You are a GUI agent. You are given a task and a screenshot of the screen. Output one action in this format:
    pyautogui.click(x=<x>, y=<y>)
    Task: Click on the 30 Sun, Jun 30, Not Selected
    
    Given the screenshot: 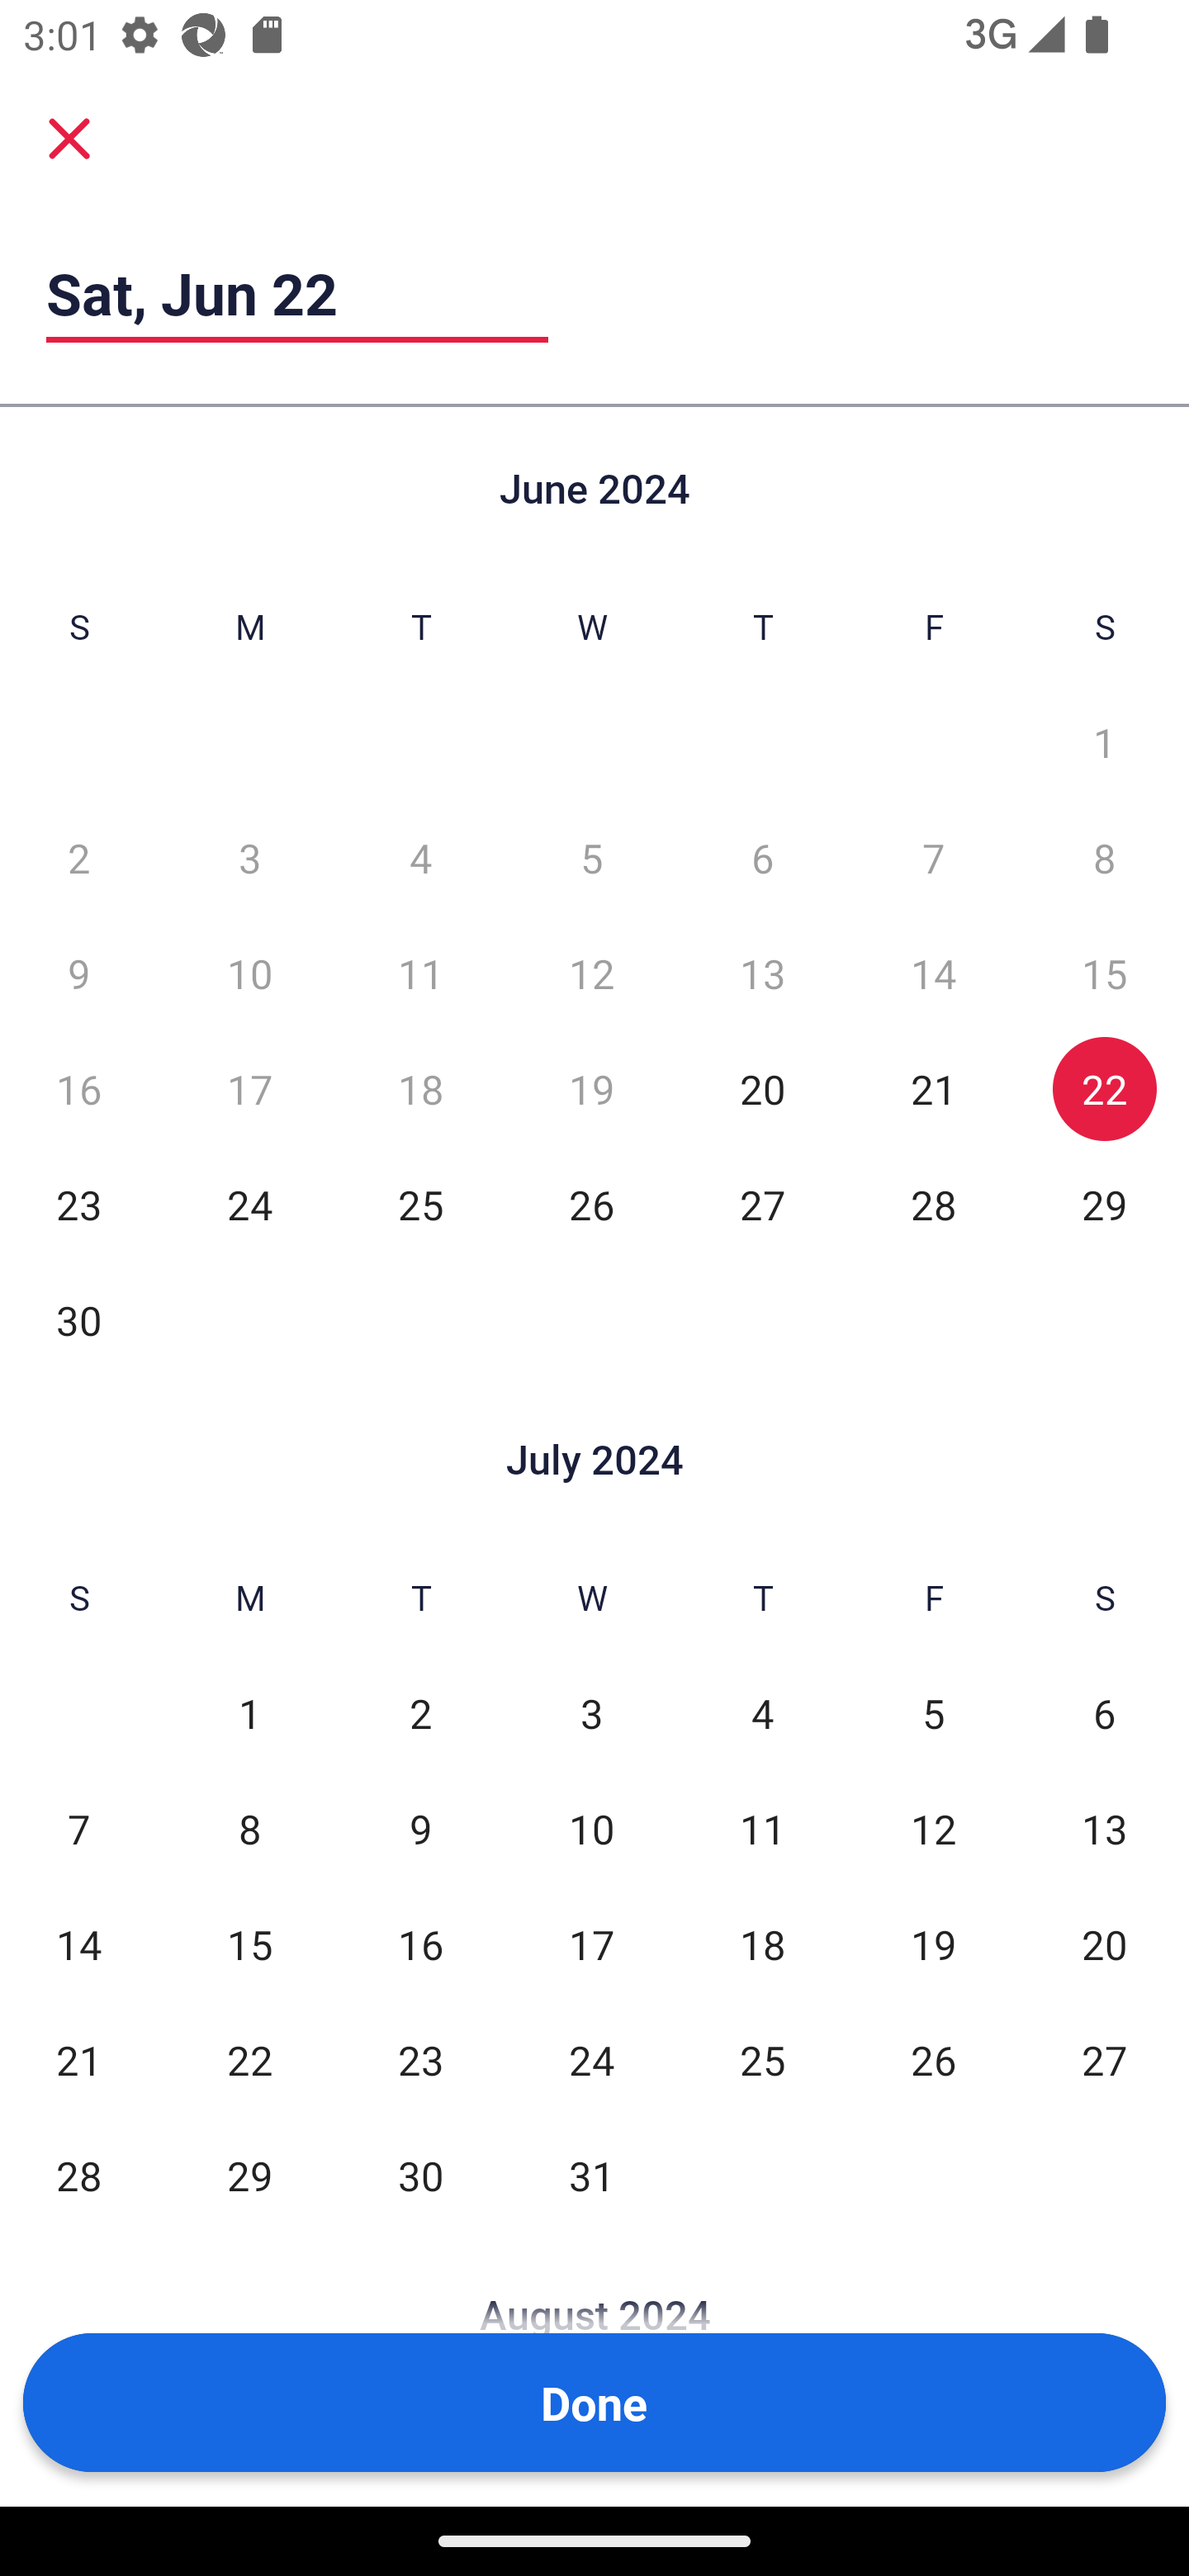 What is the action you would take?
    pyautogui.click(x=78, y=1319)
    